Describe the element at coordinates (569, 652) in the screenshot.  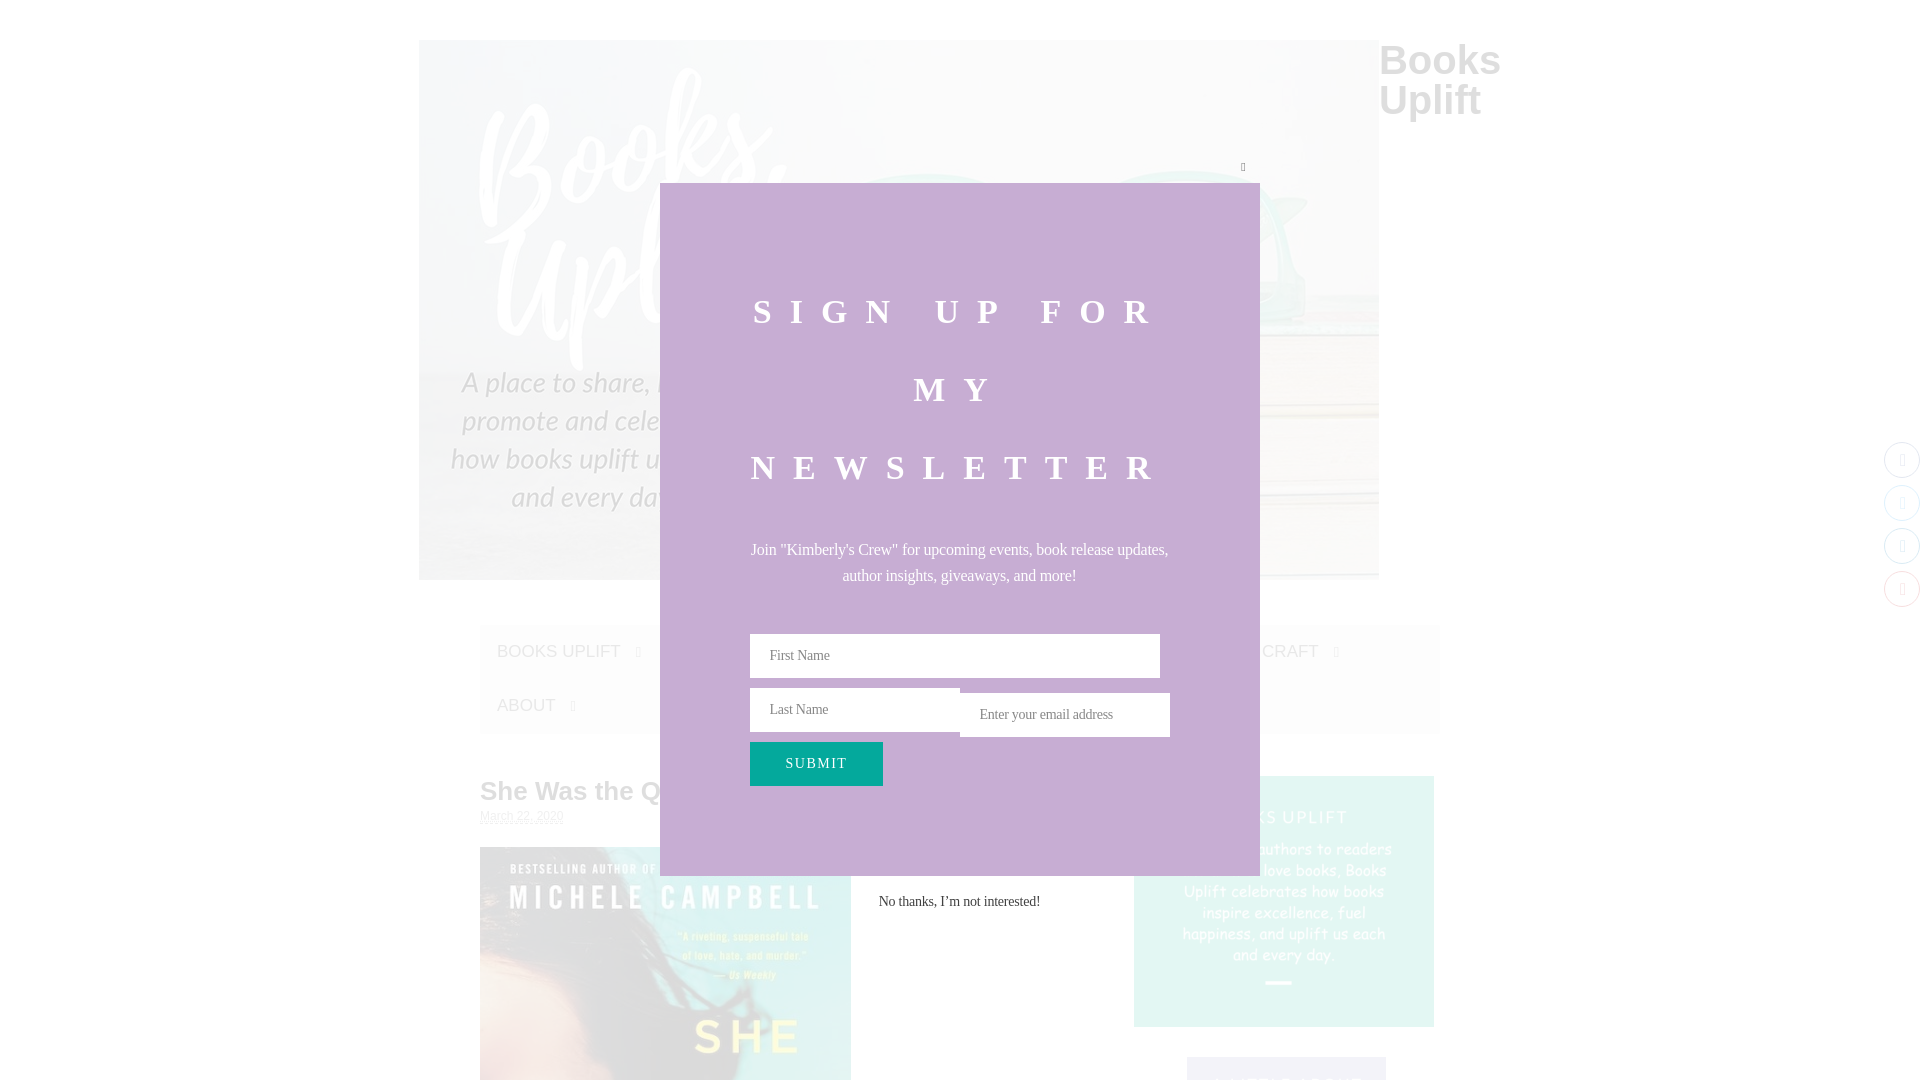
I see `BOOKS UPLIFT` at that location.